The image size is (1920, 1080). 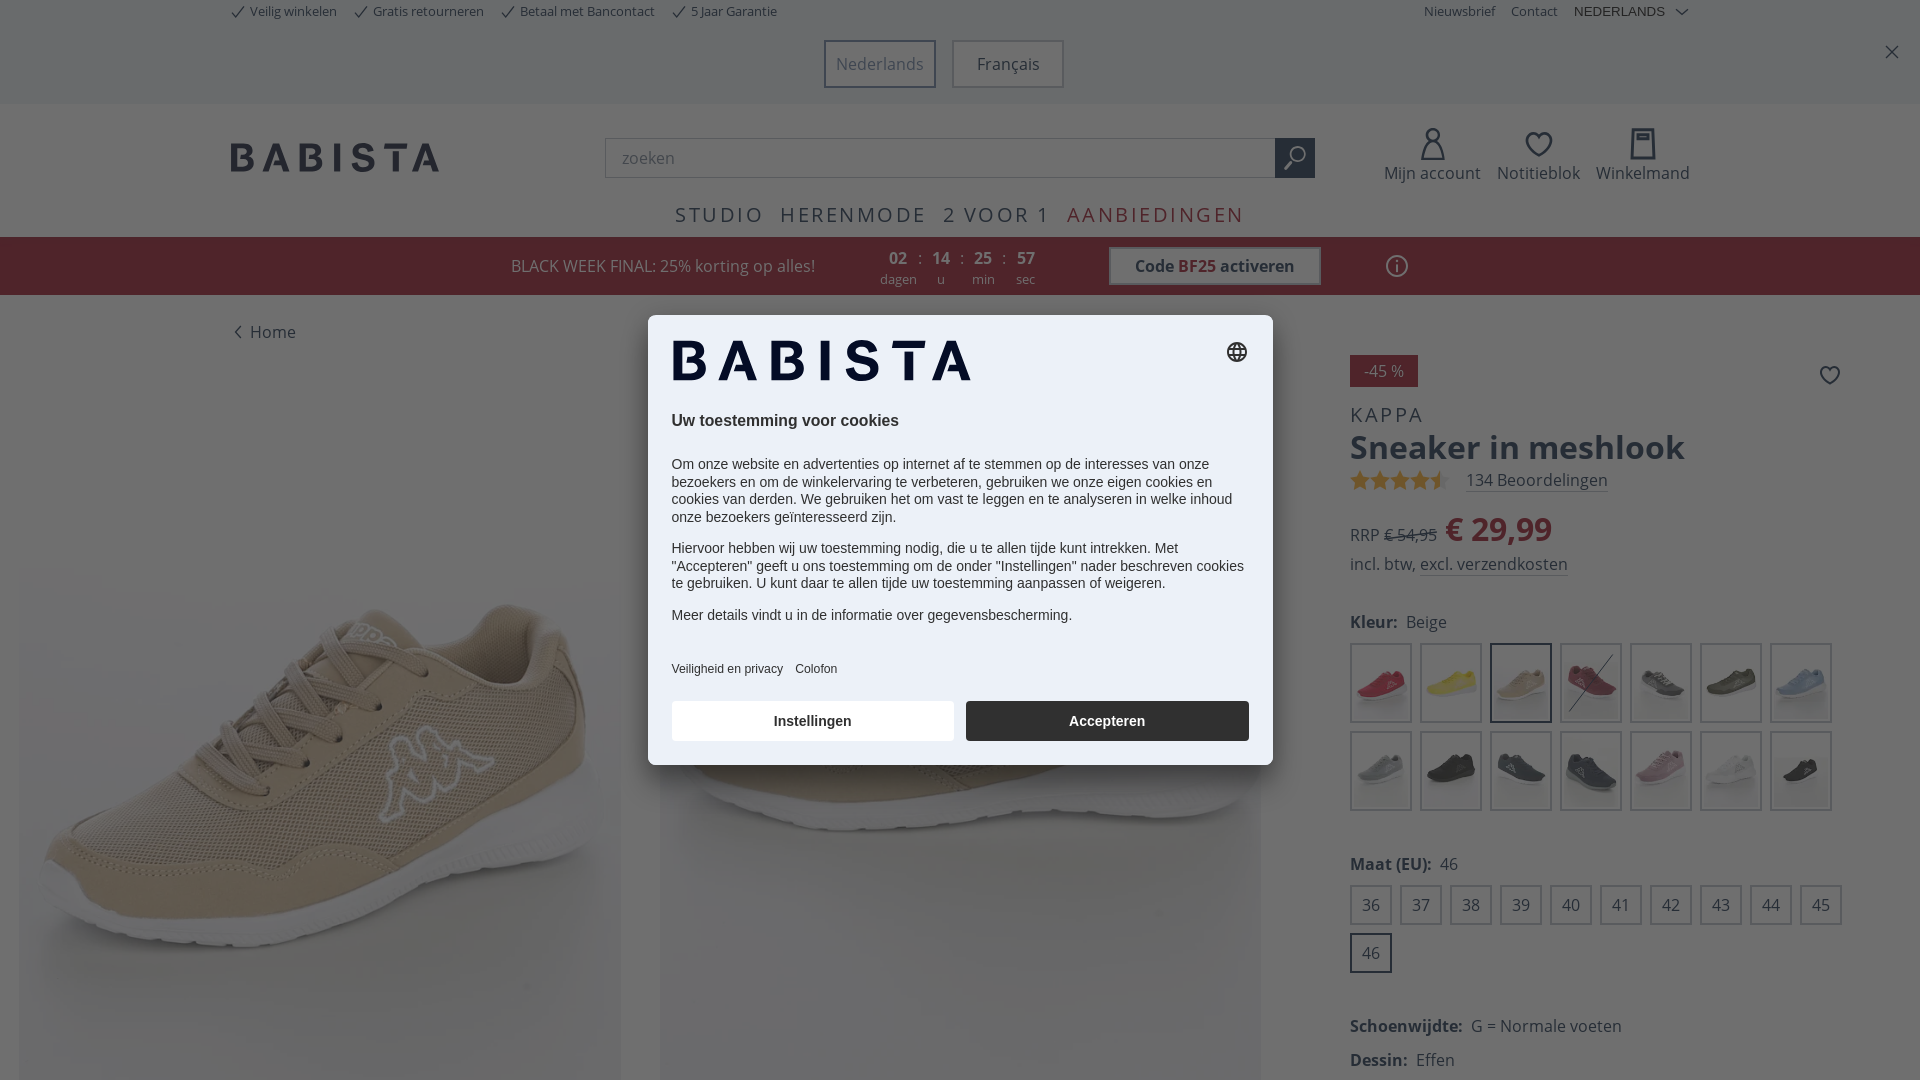 What do you see at coordinates (263, 332) in the screenshot?
I see `Home` at bounding box center [263, 332].